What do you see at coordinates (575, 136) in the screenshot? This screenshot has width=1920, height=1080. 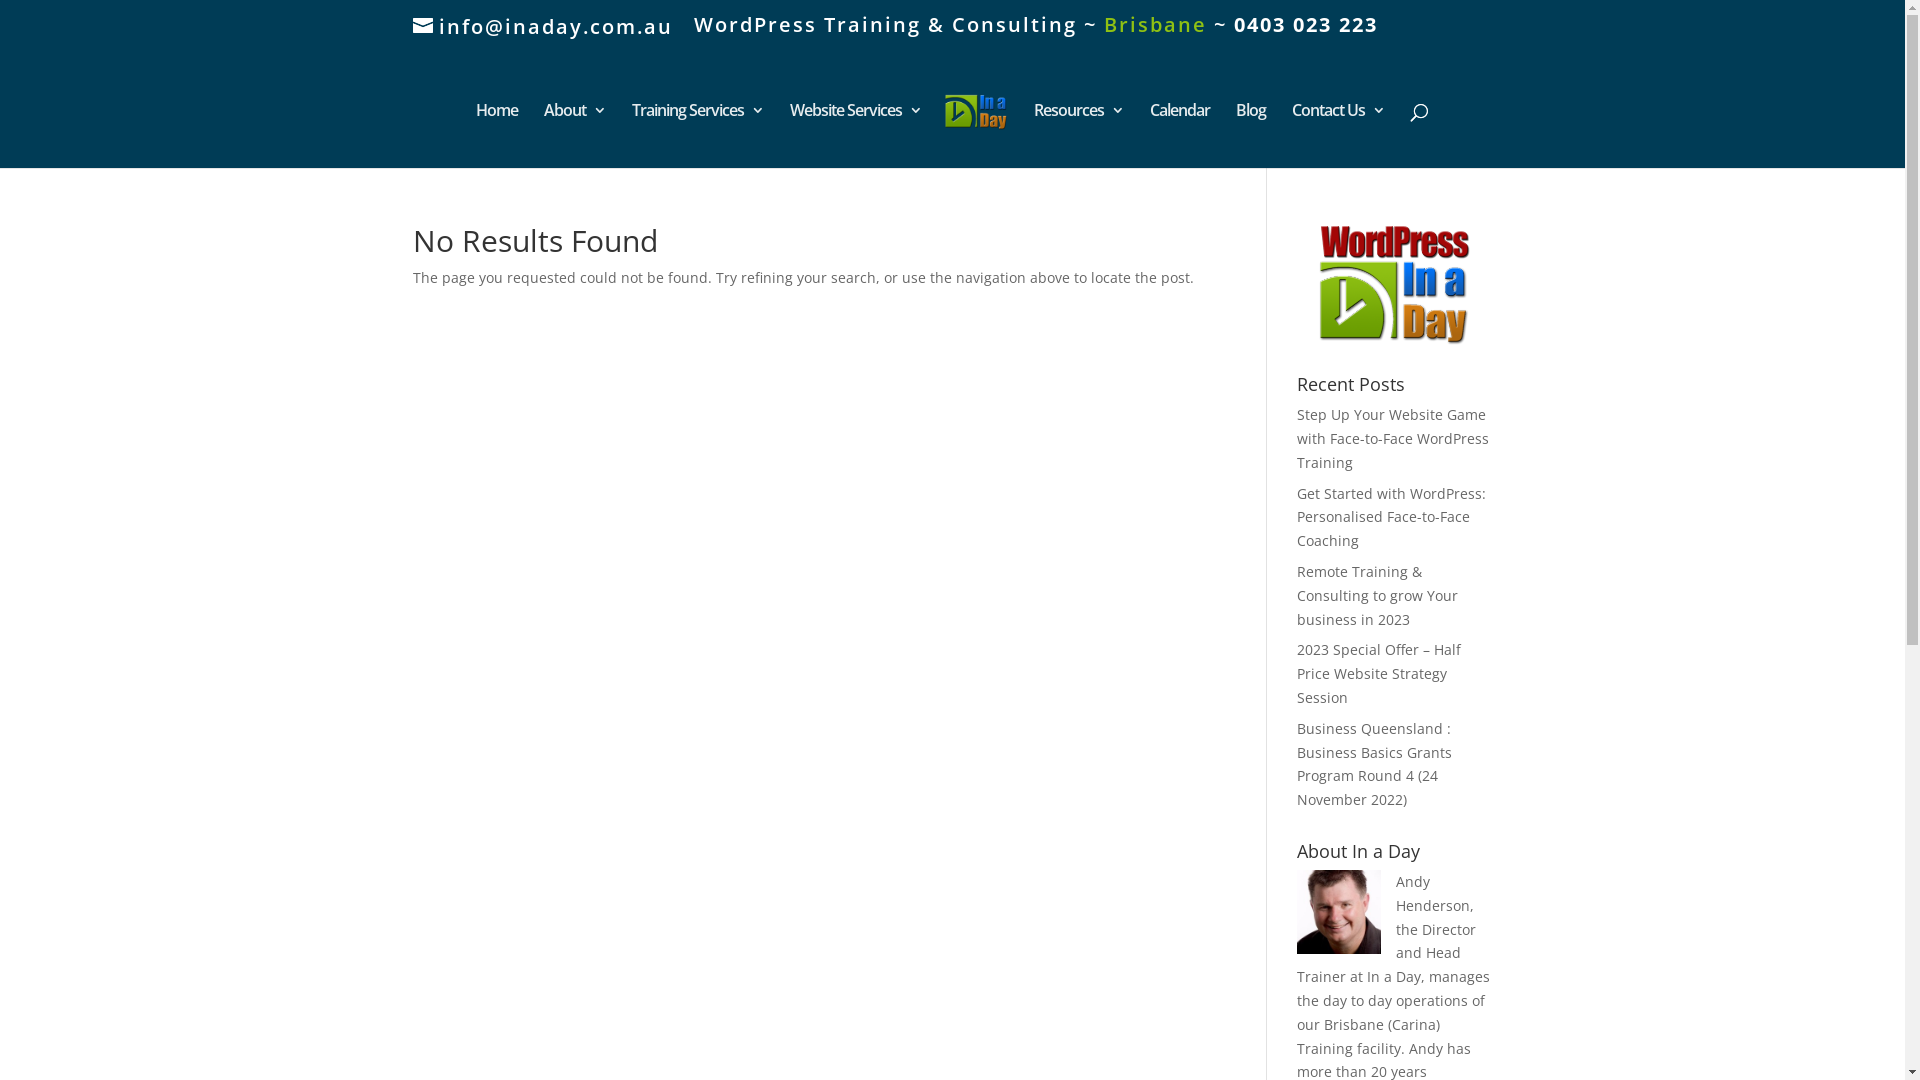 I see `About` at bounding box center [575, 136].